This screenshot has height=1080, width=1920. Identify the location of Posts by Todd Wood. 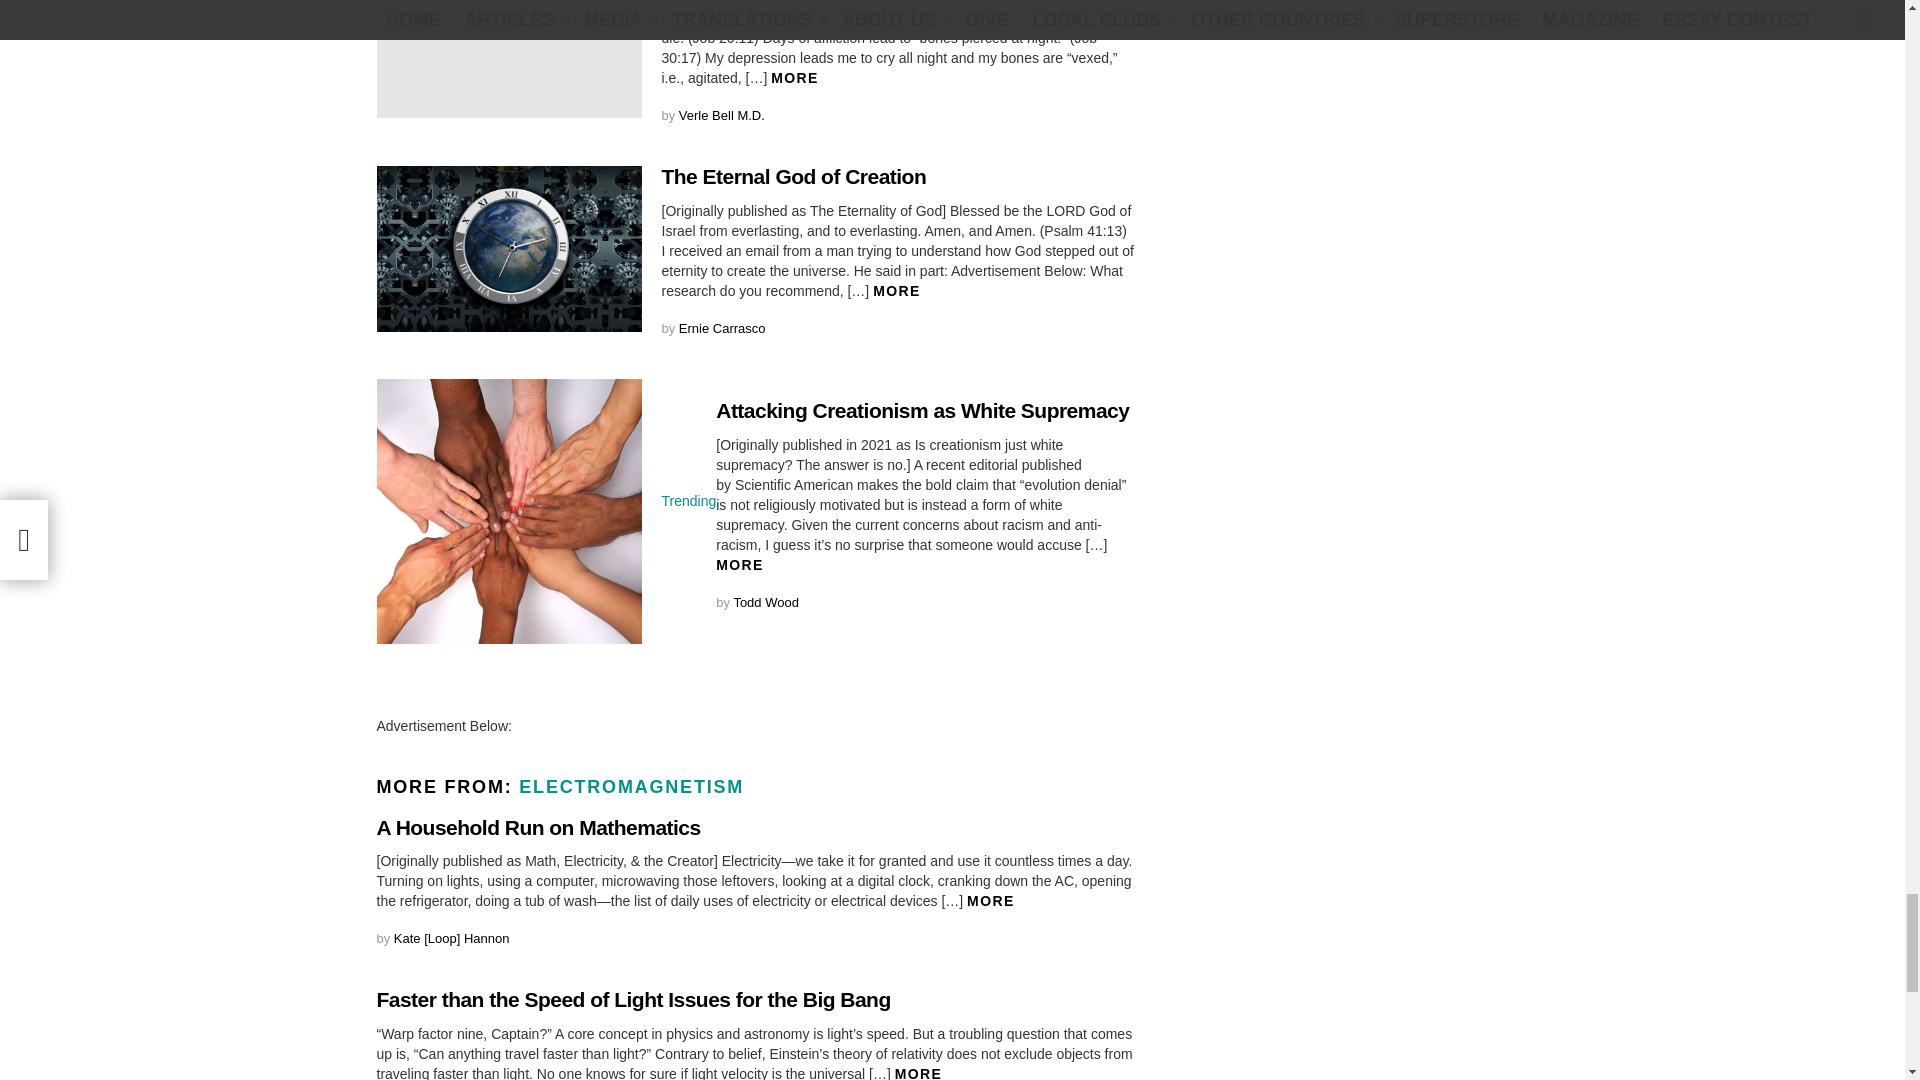
(766, 602).